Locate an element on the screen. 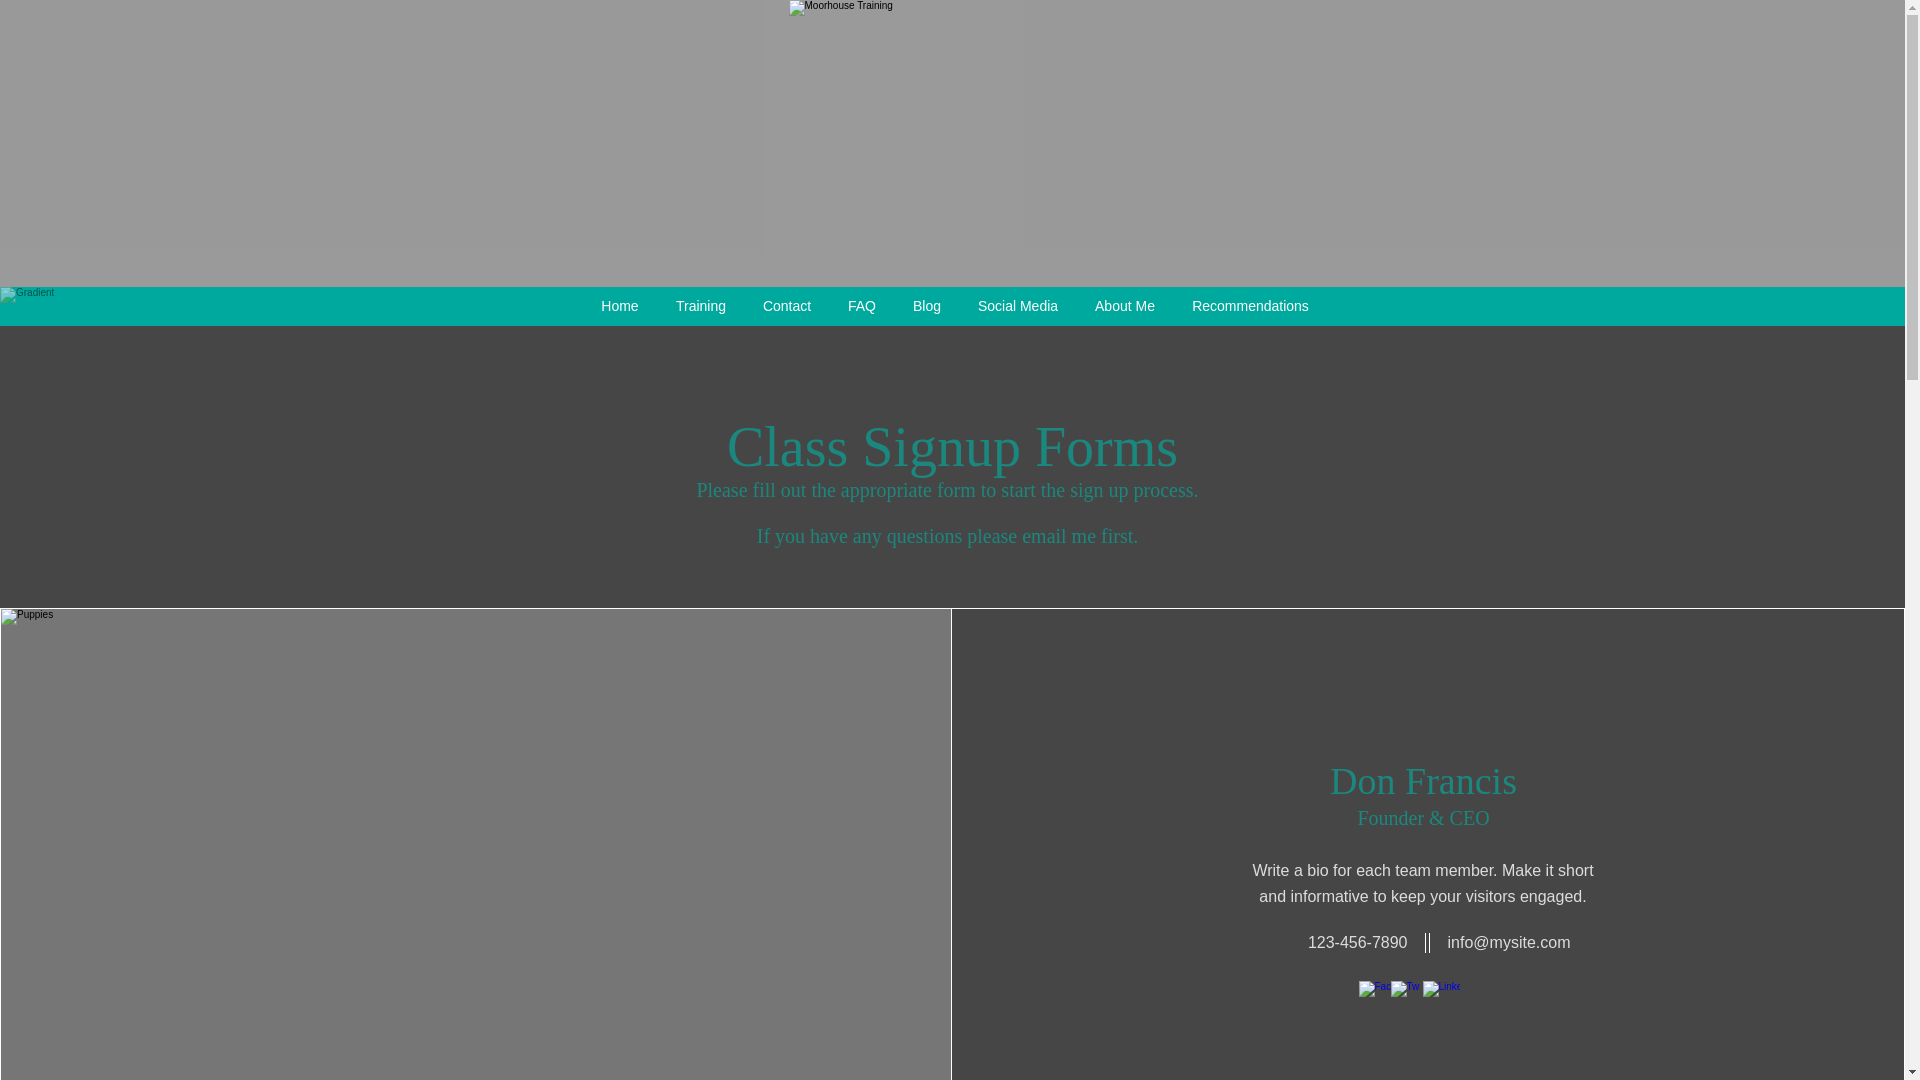  About Me is located at coordinates (1124, 306).